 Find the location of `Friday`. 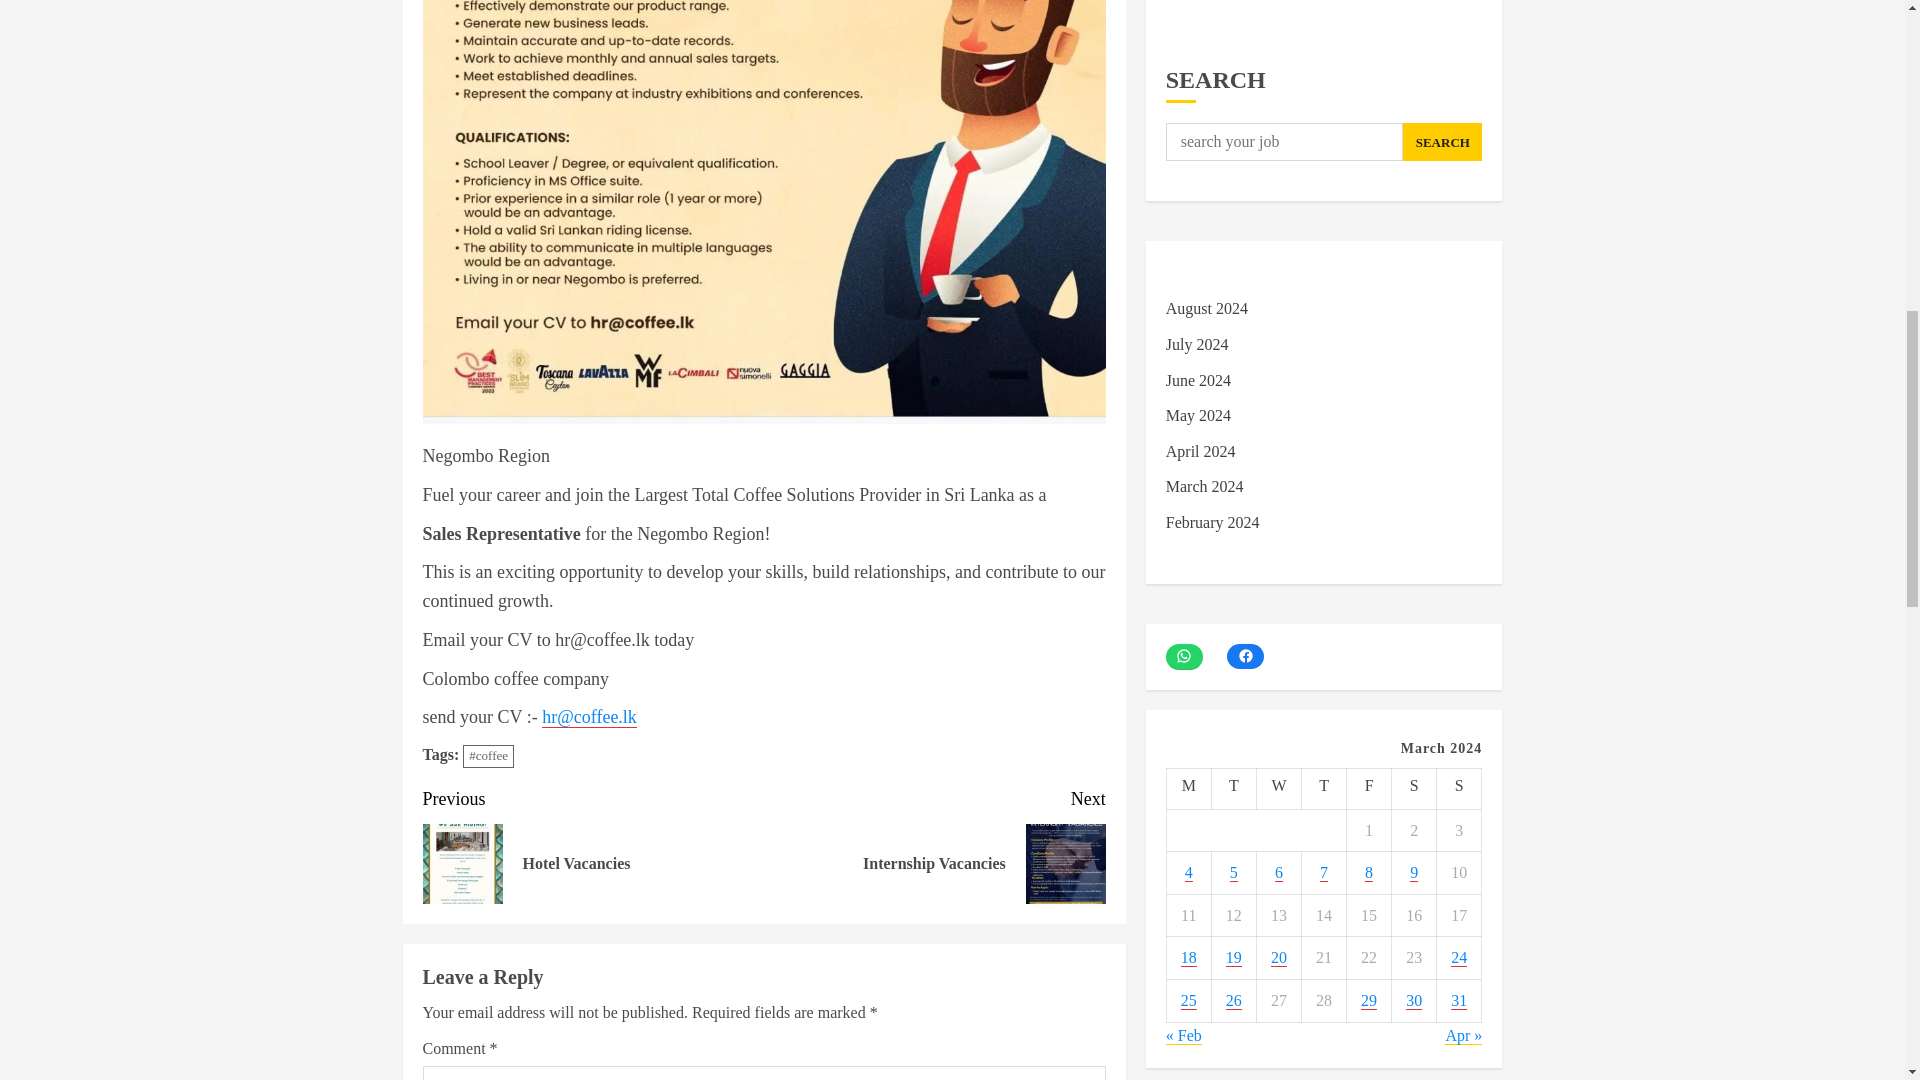

Friday is located at coordinates (1414, 788).